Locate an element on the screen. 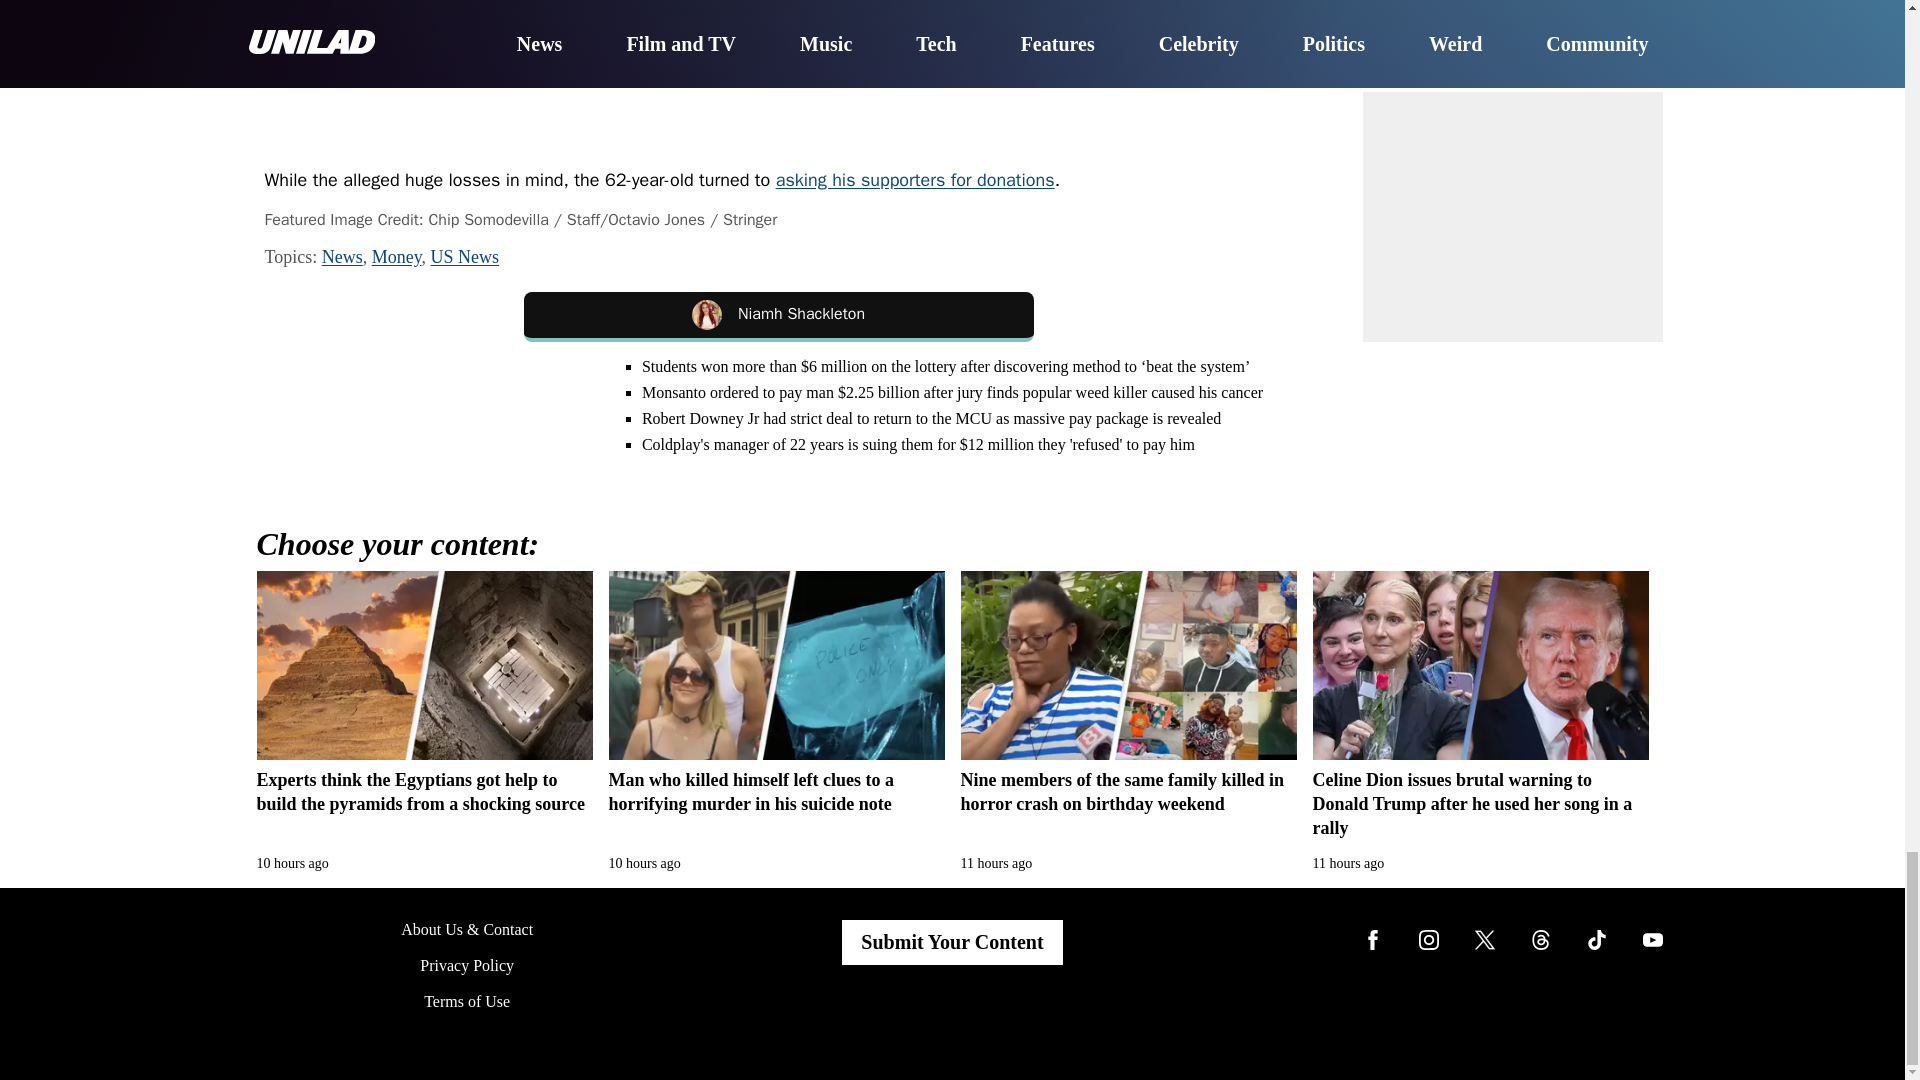 This screenshot has width=1920, height=1080. US News is located at coordinates (464, 256).